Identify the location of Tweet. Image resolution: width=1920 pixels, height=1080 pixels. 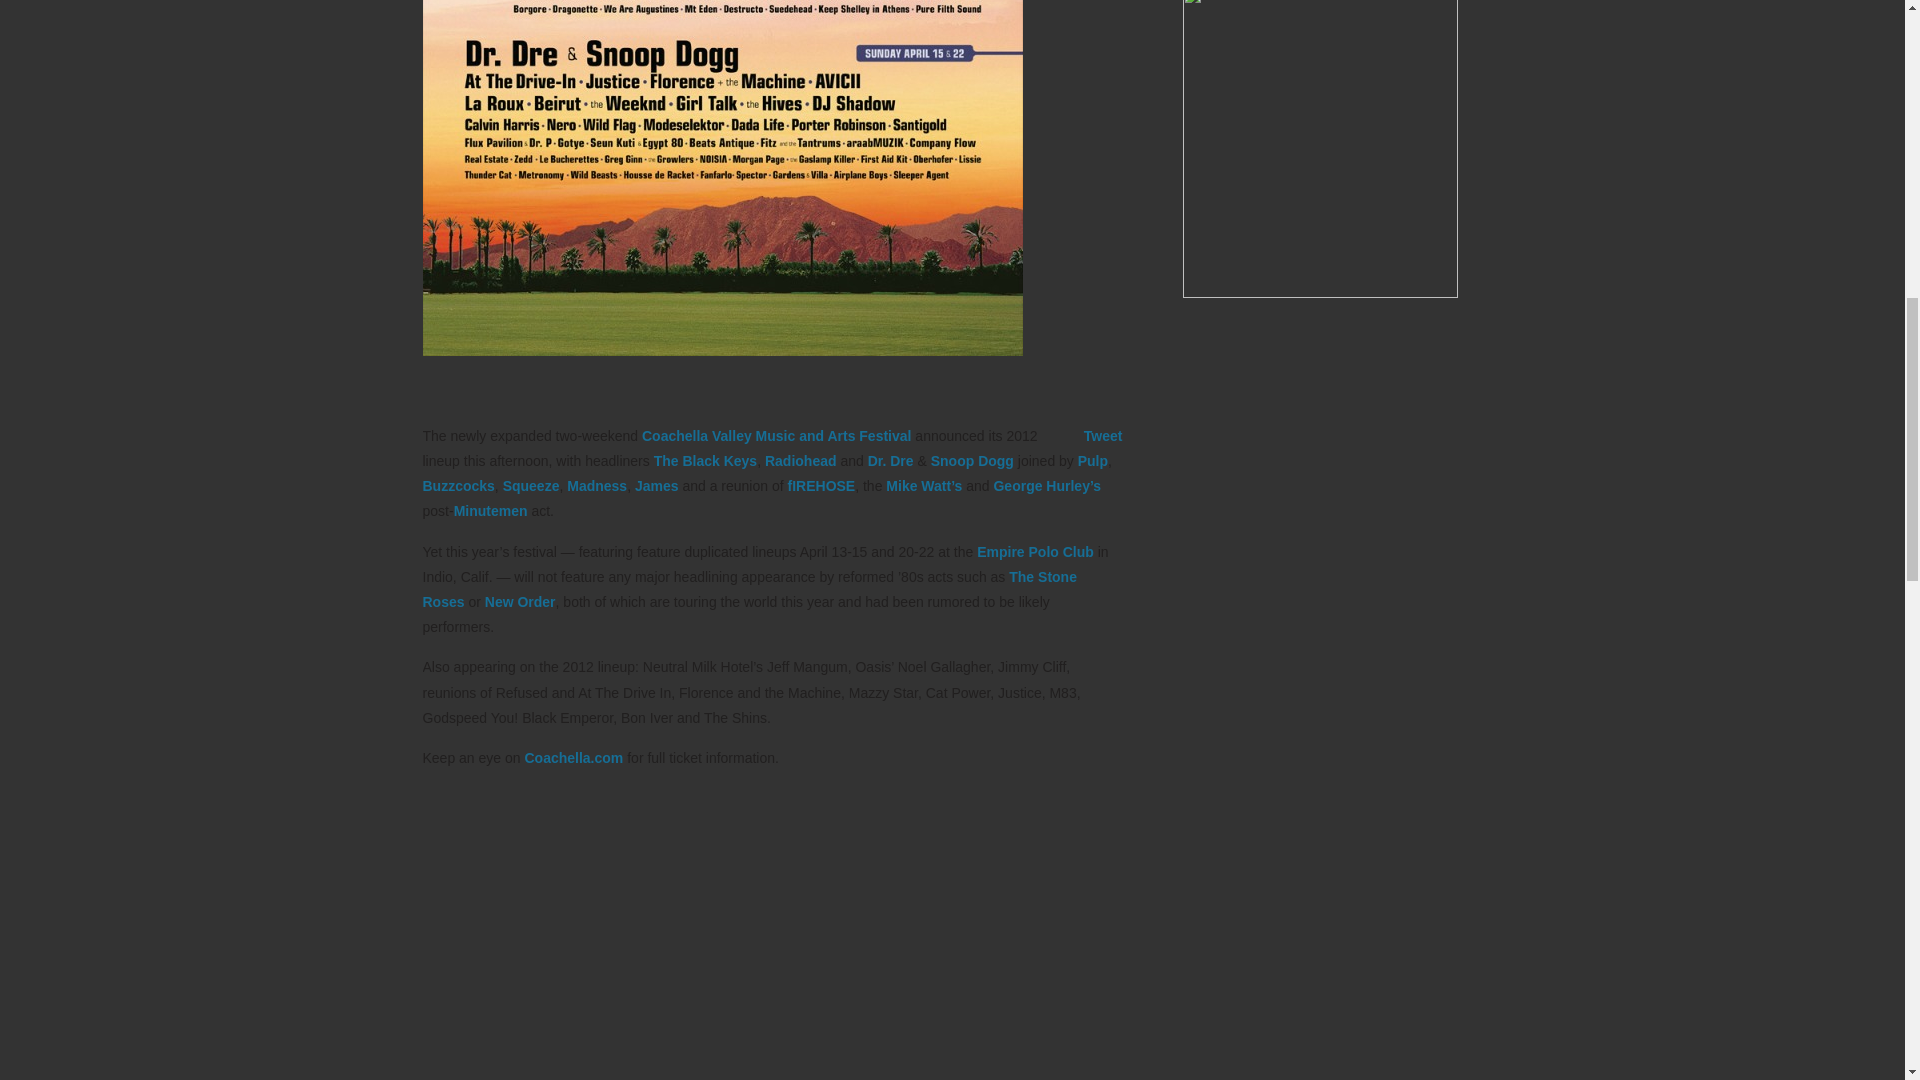
(1104, 435).